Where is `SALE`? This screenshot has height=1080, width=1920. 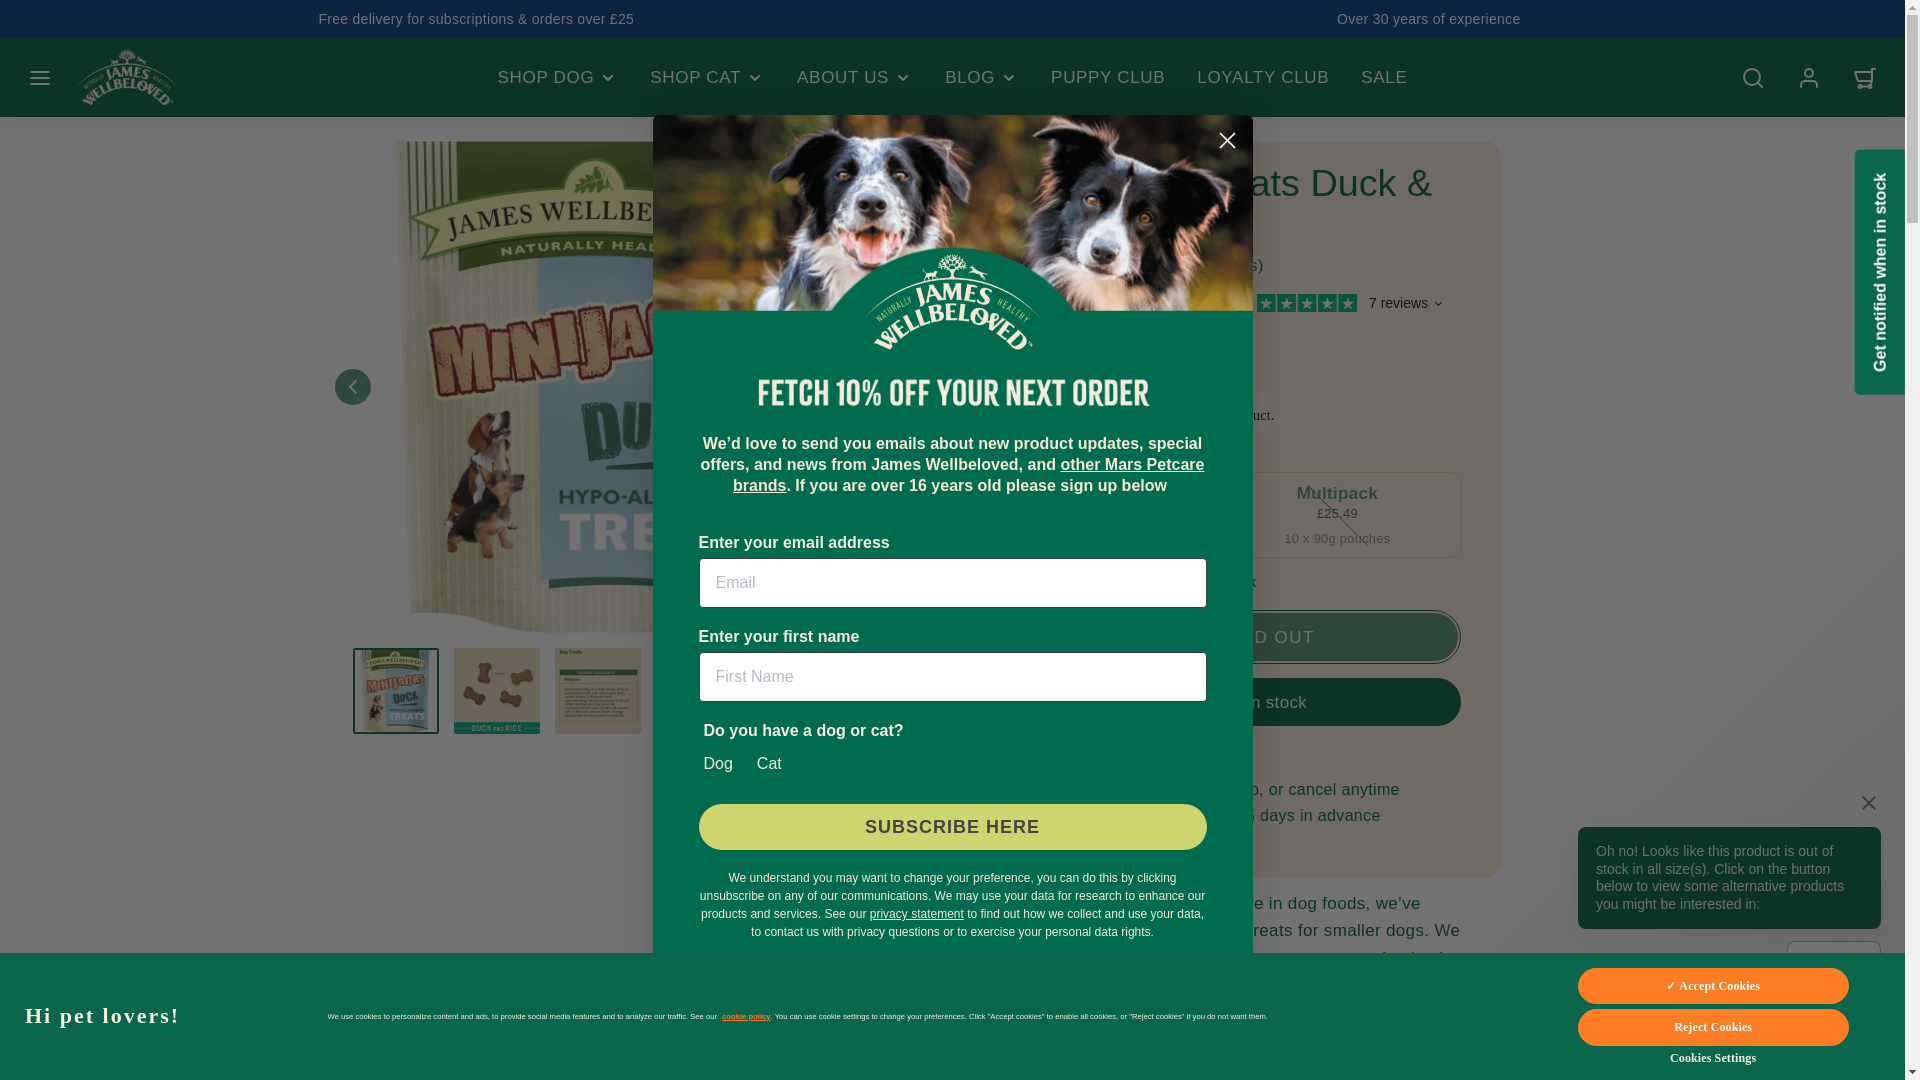
SALE is located at coordinates (1384, 78).